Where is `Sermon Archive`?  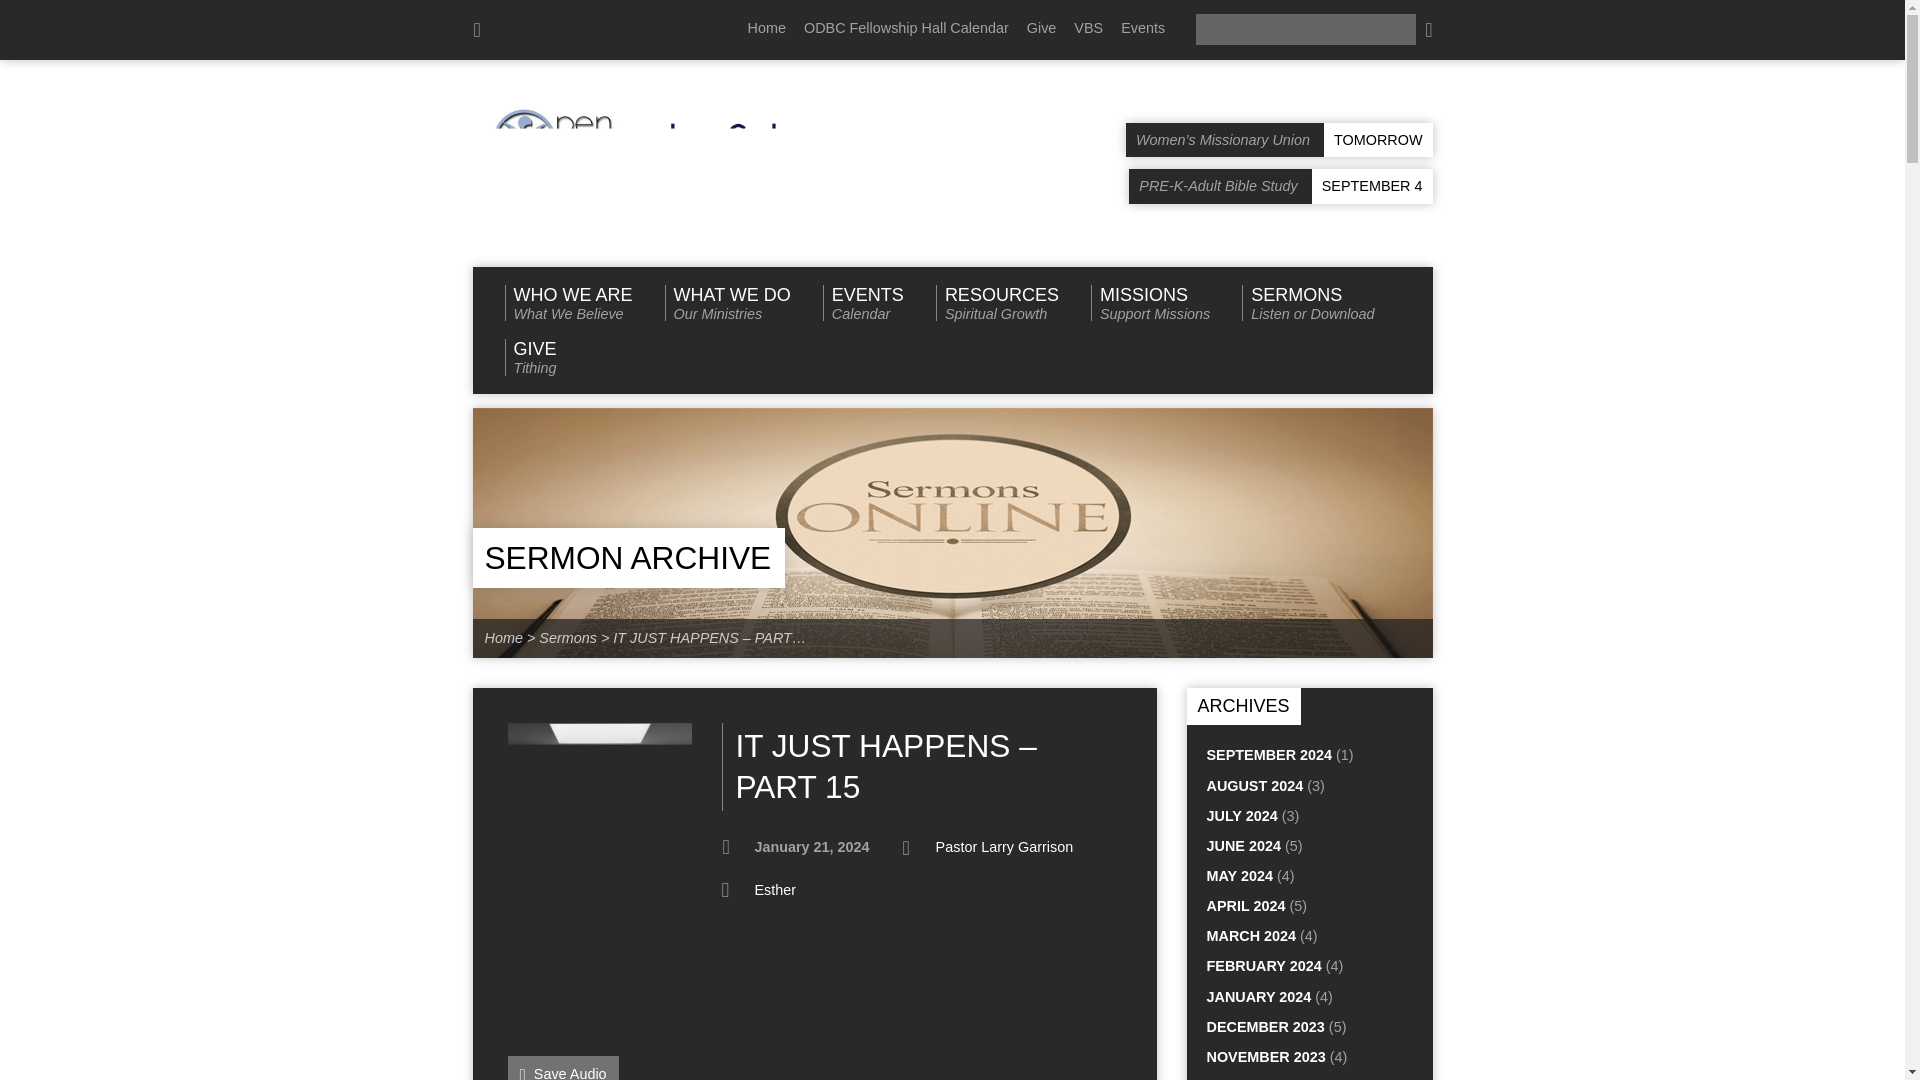
Sermon Archive is located at coordinates (998, 302).